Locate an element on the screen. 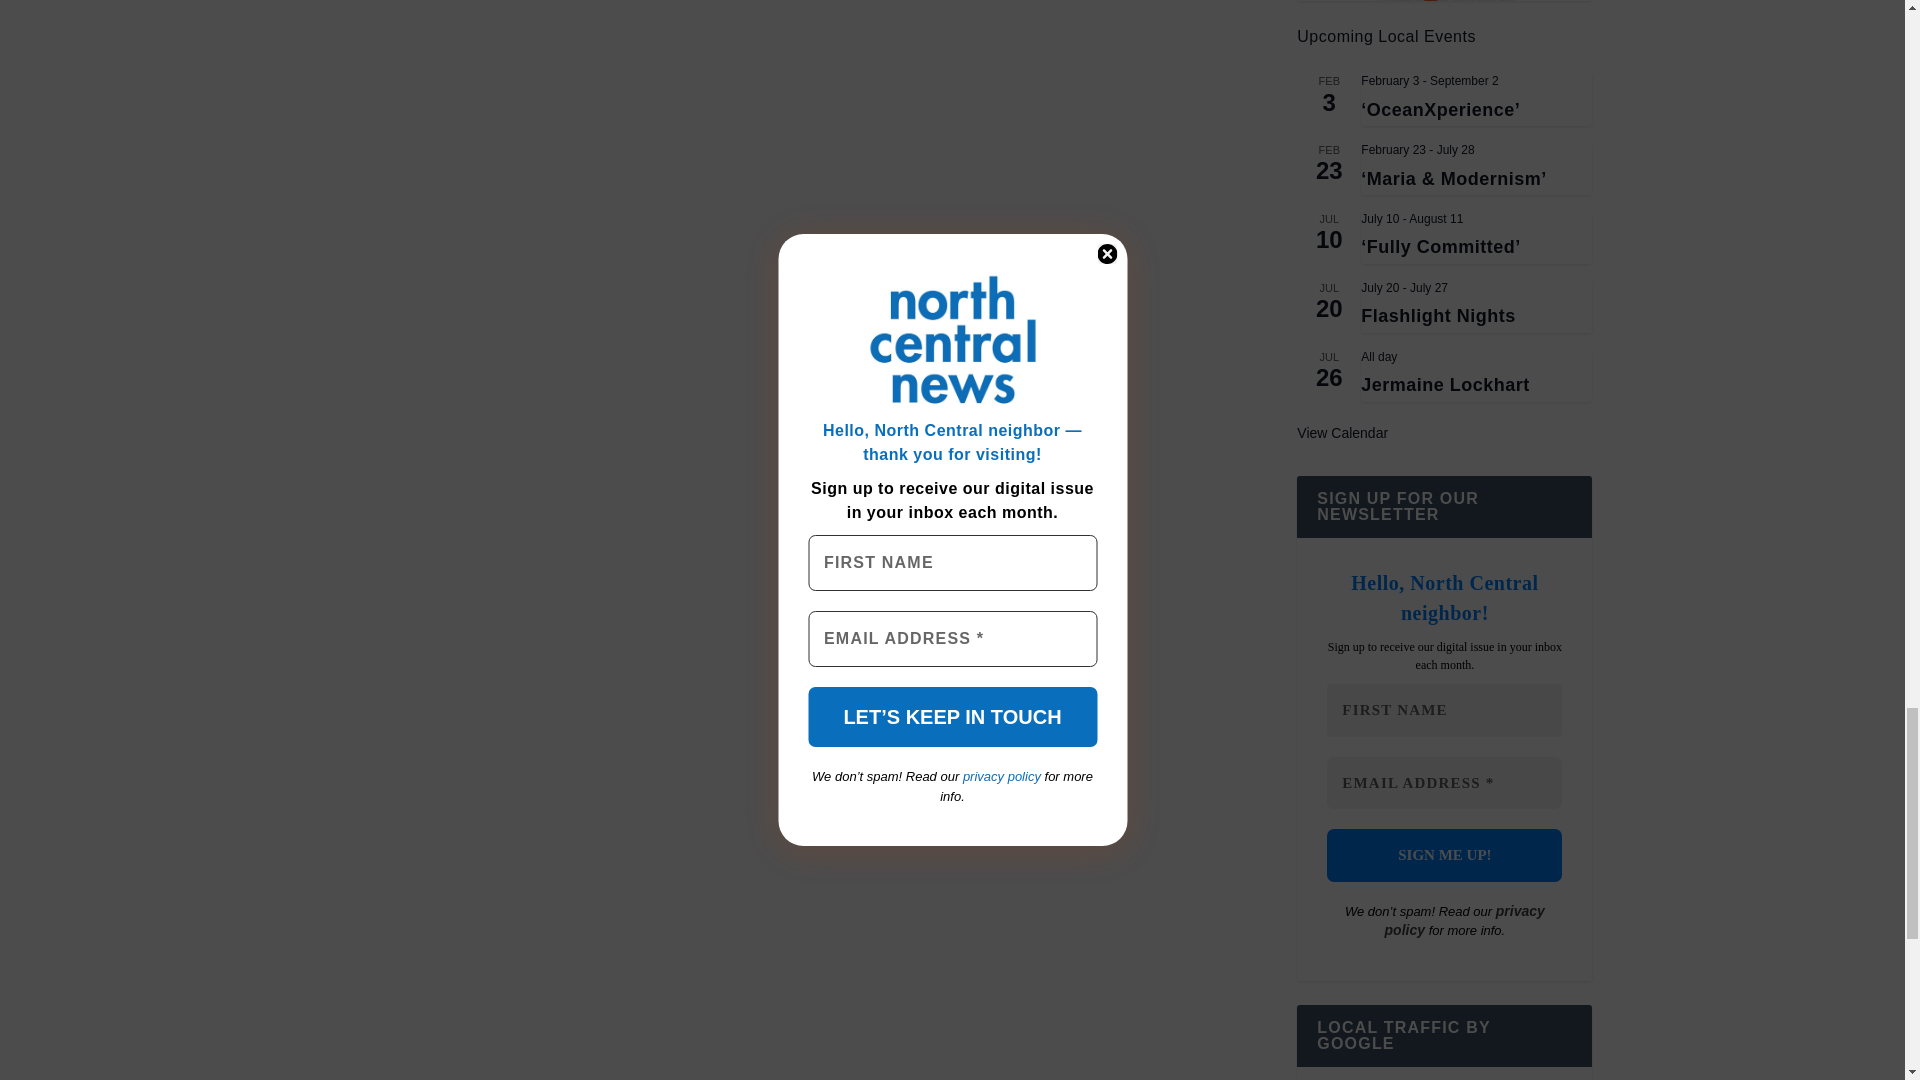 This screenshot has height=1080, width=1920. Sign me up! is located at coordinates (1444, 856).